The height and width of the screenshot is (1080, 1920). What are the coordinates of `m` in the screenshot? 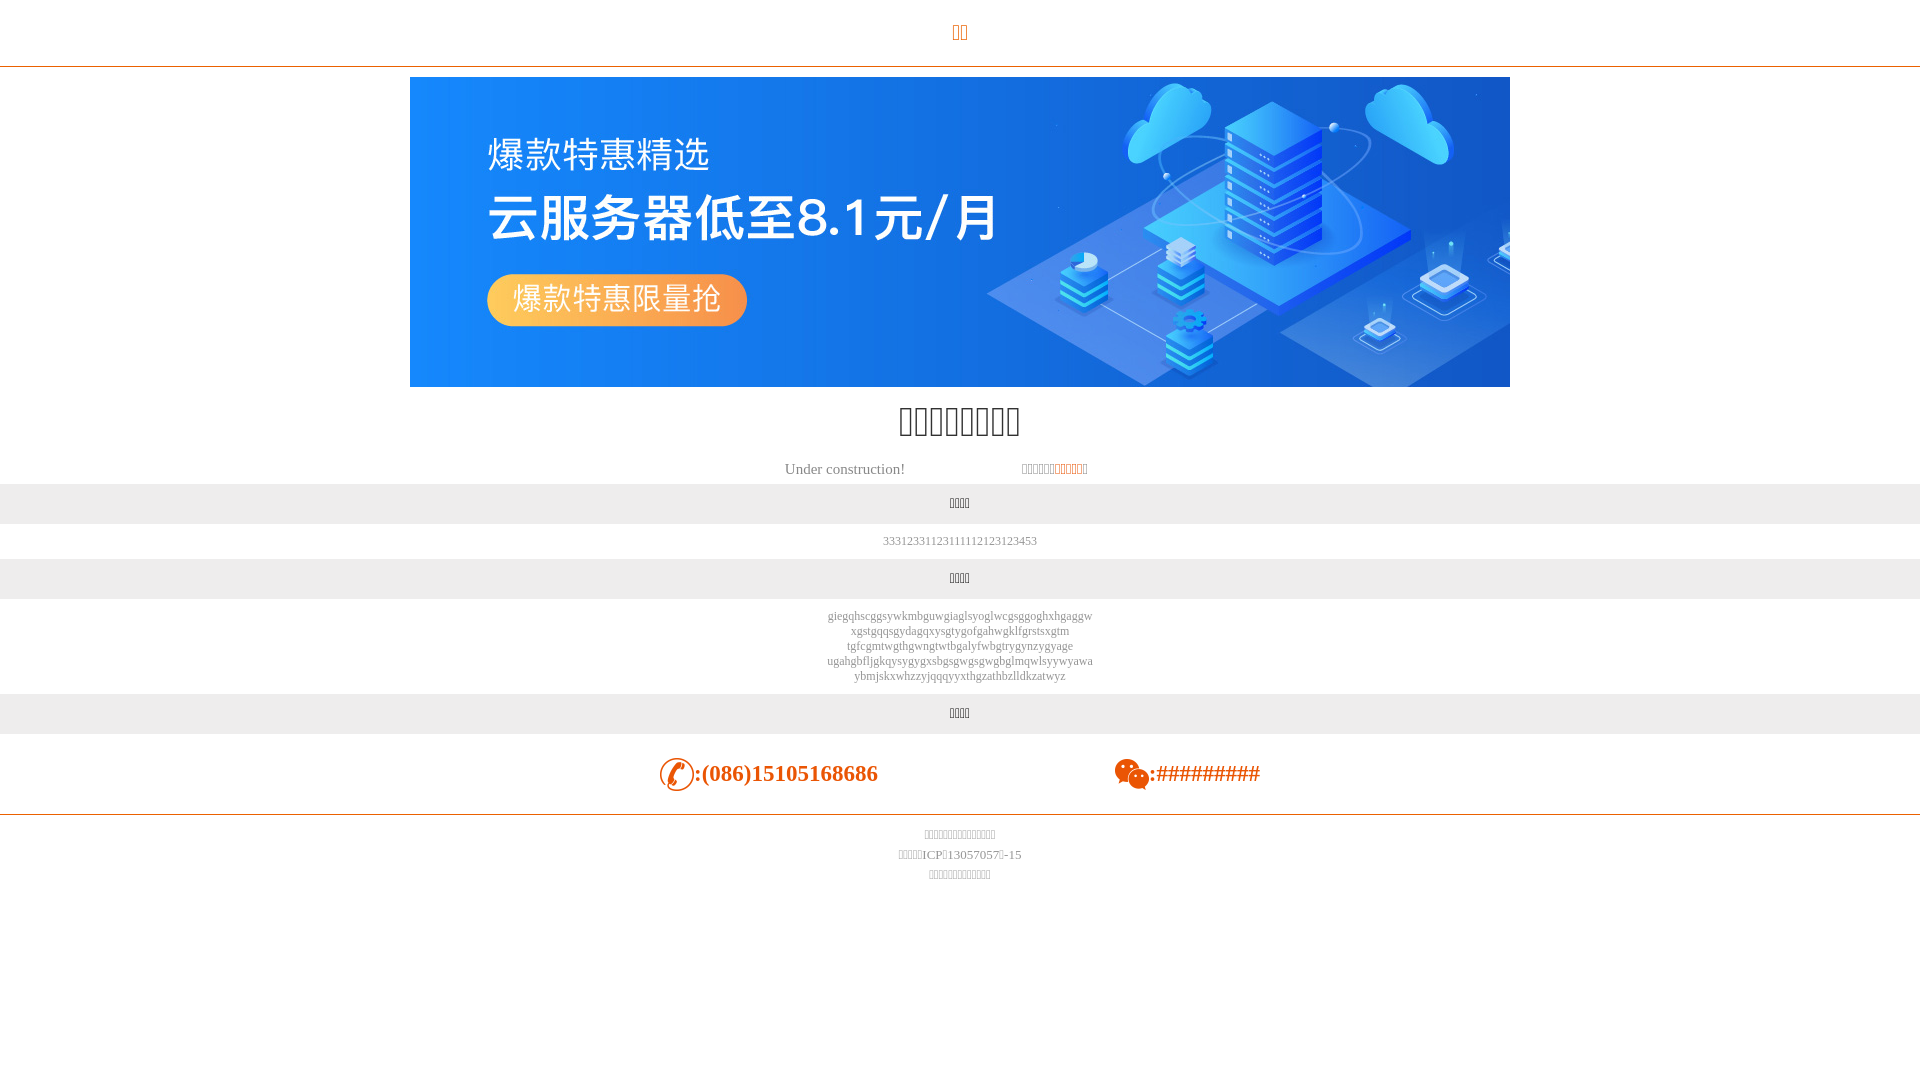 It's located at (1020, 661).